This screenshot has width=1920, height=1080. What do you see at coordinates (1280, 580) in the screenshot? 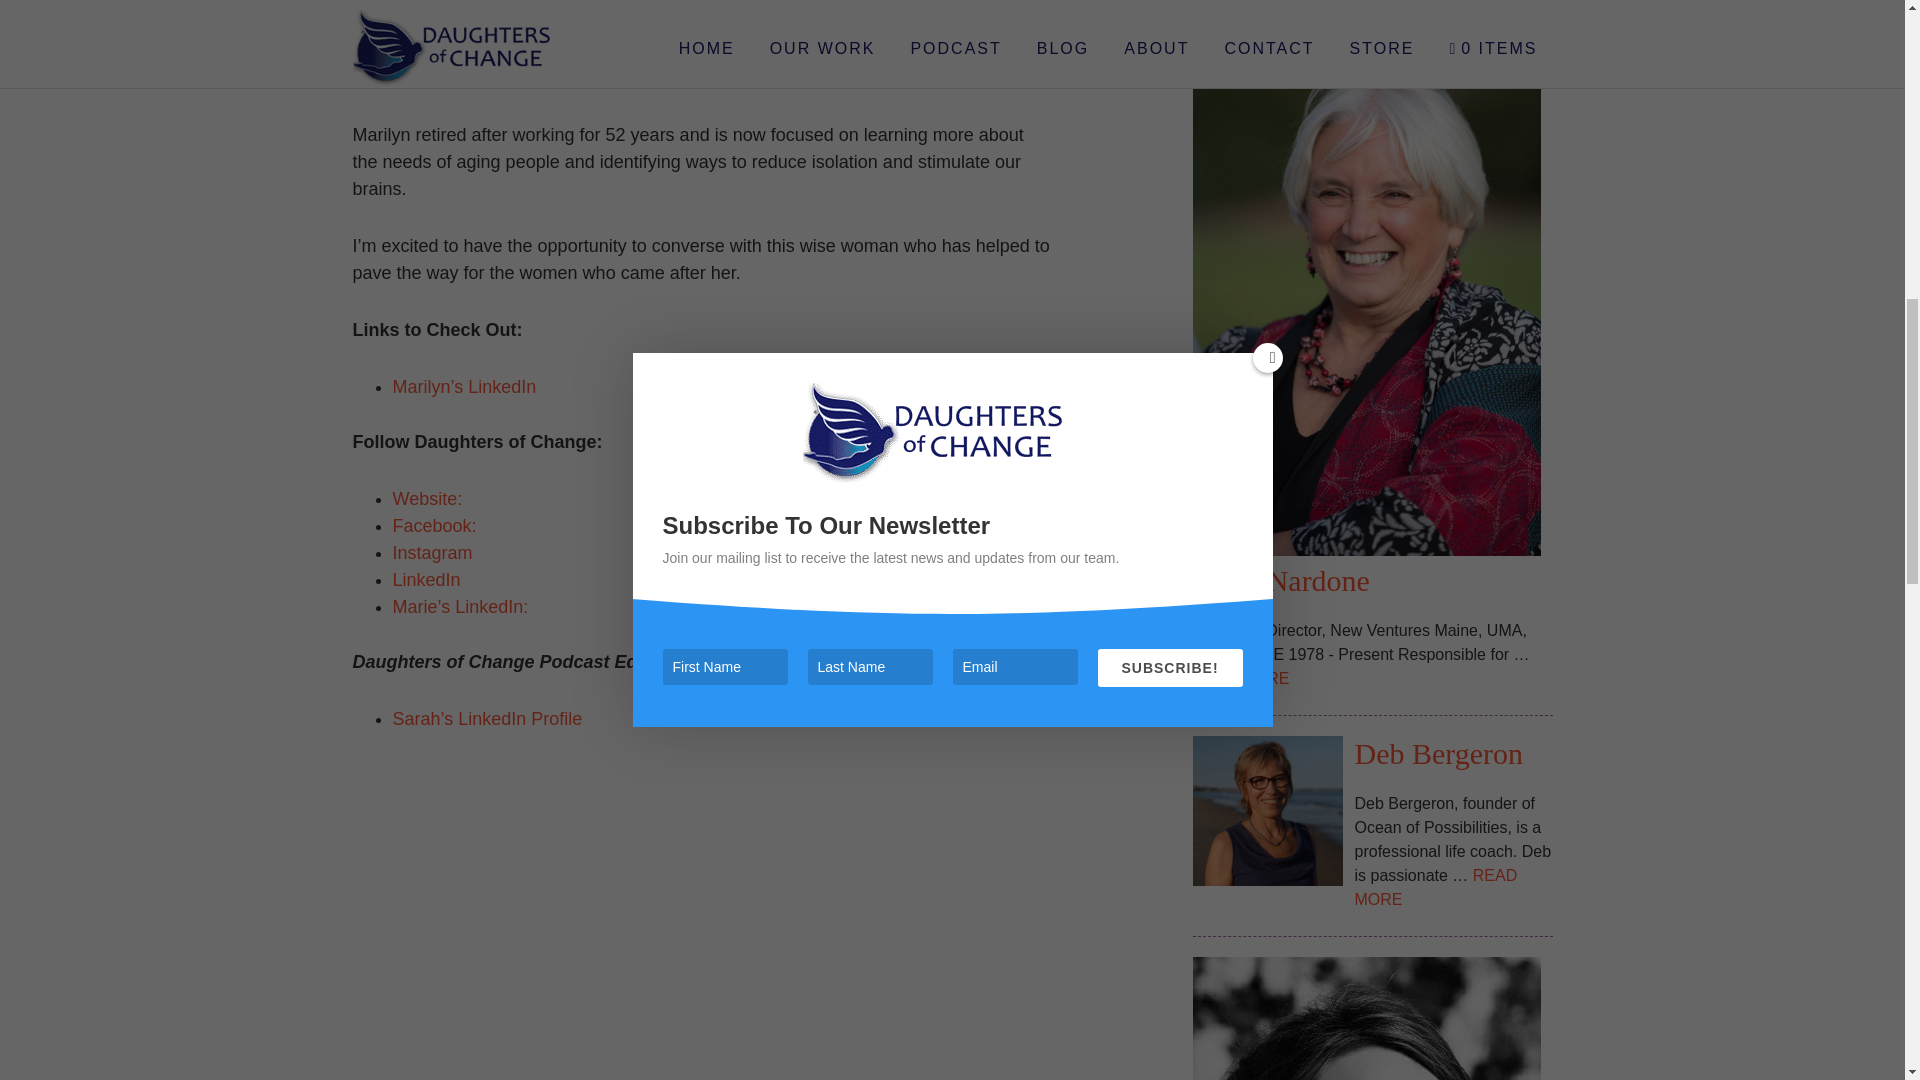
I see `Gilda Nardone` at bounding box center [1280, 580].